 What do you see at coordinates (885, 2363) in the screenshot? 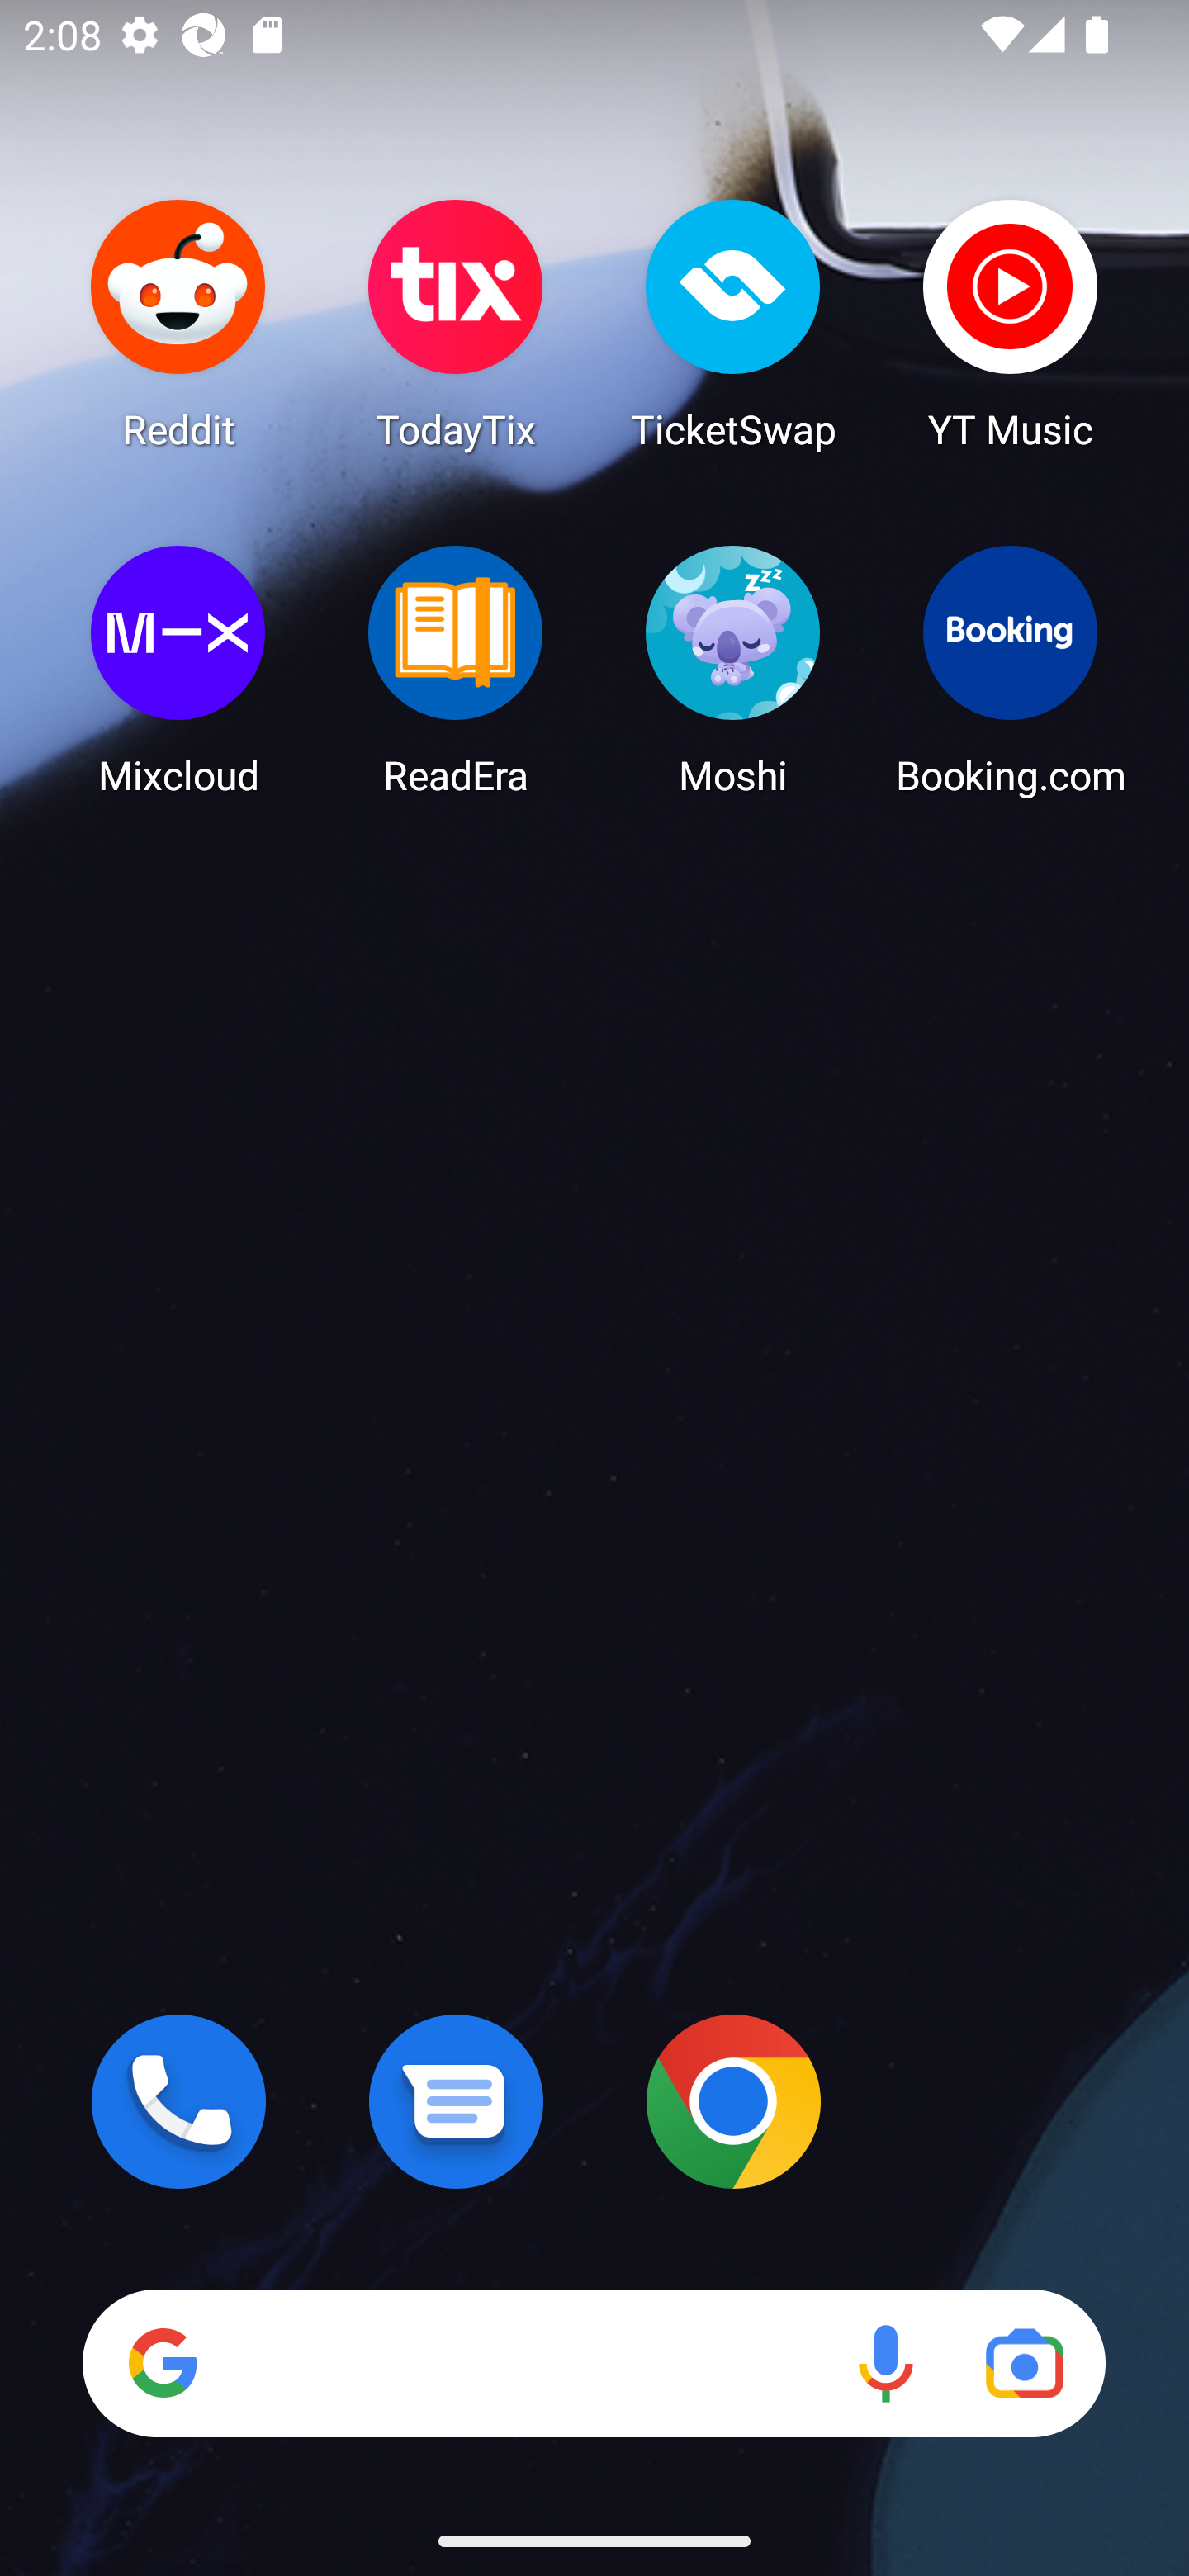
I see `Voice search` at bounding box center [885, 2363].